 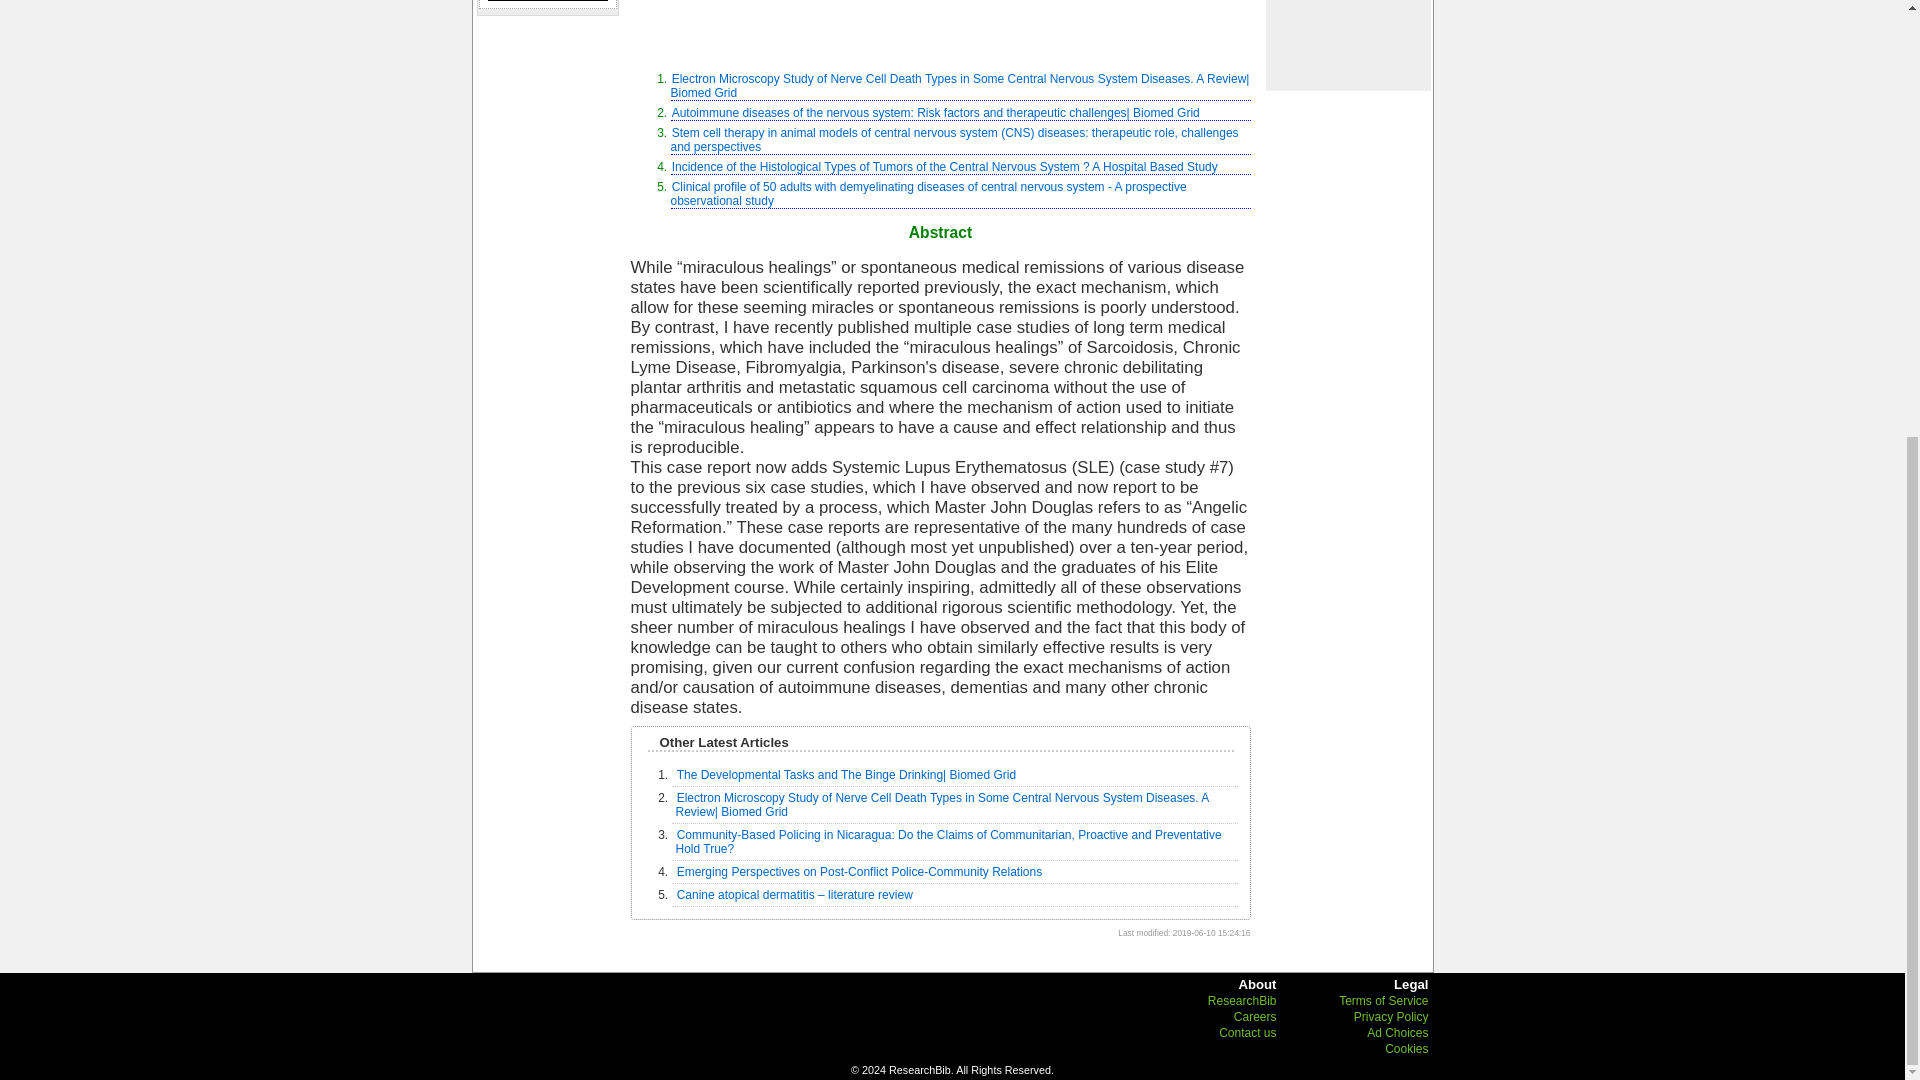 I want to click on Terms of Service, so click(x=1383, y=1000).